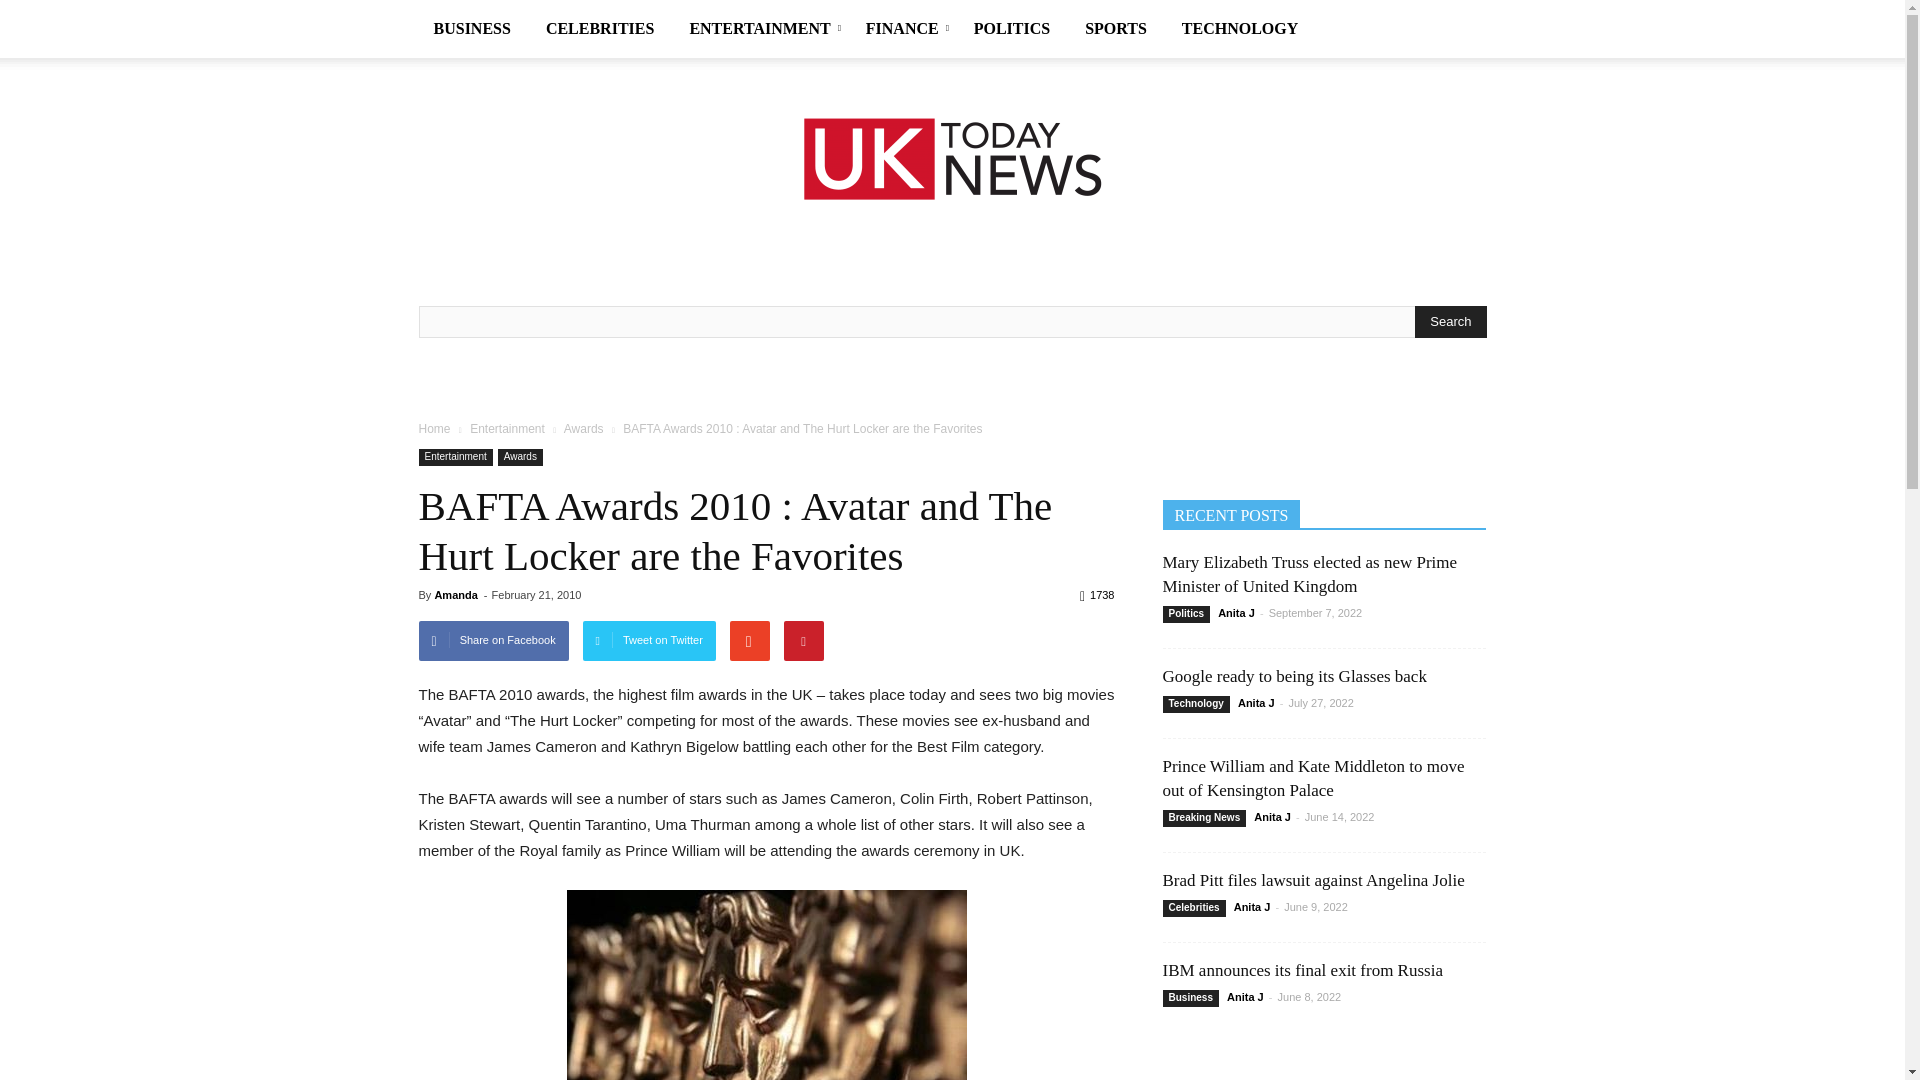 The height and width of the screenshot is (1080, 1920). I want to click on ENTERTAINMENT, so click(762, 29).